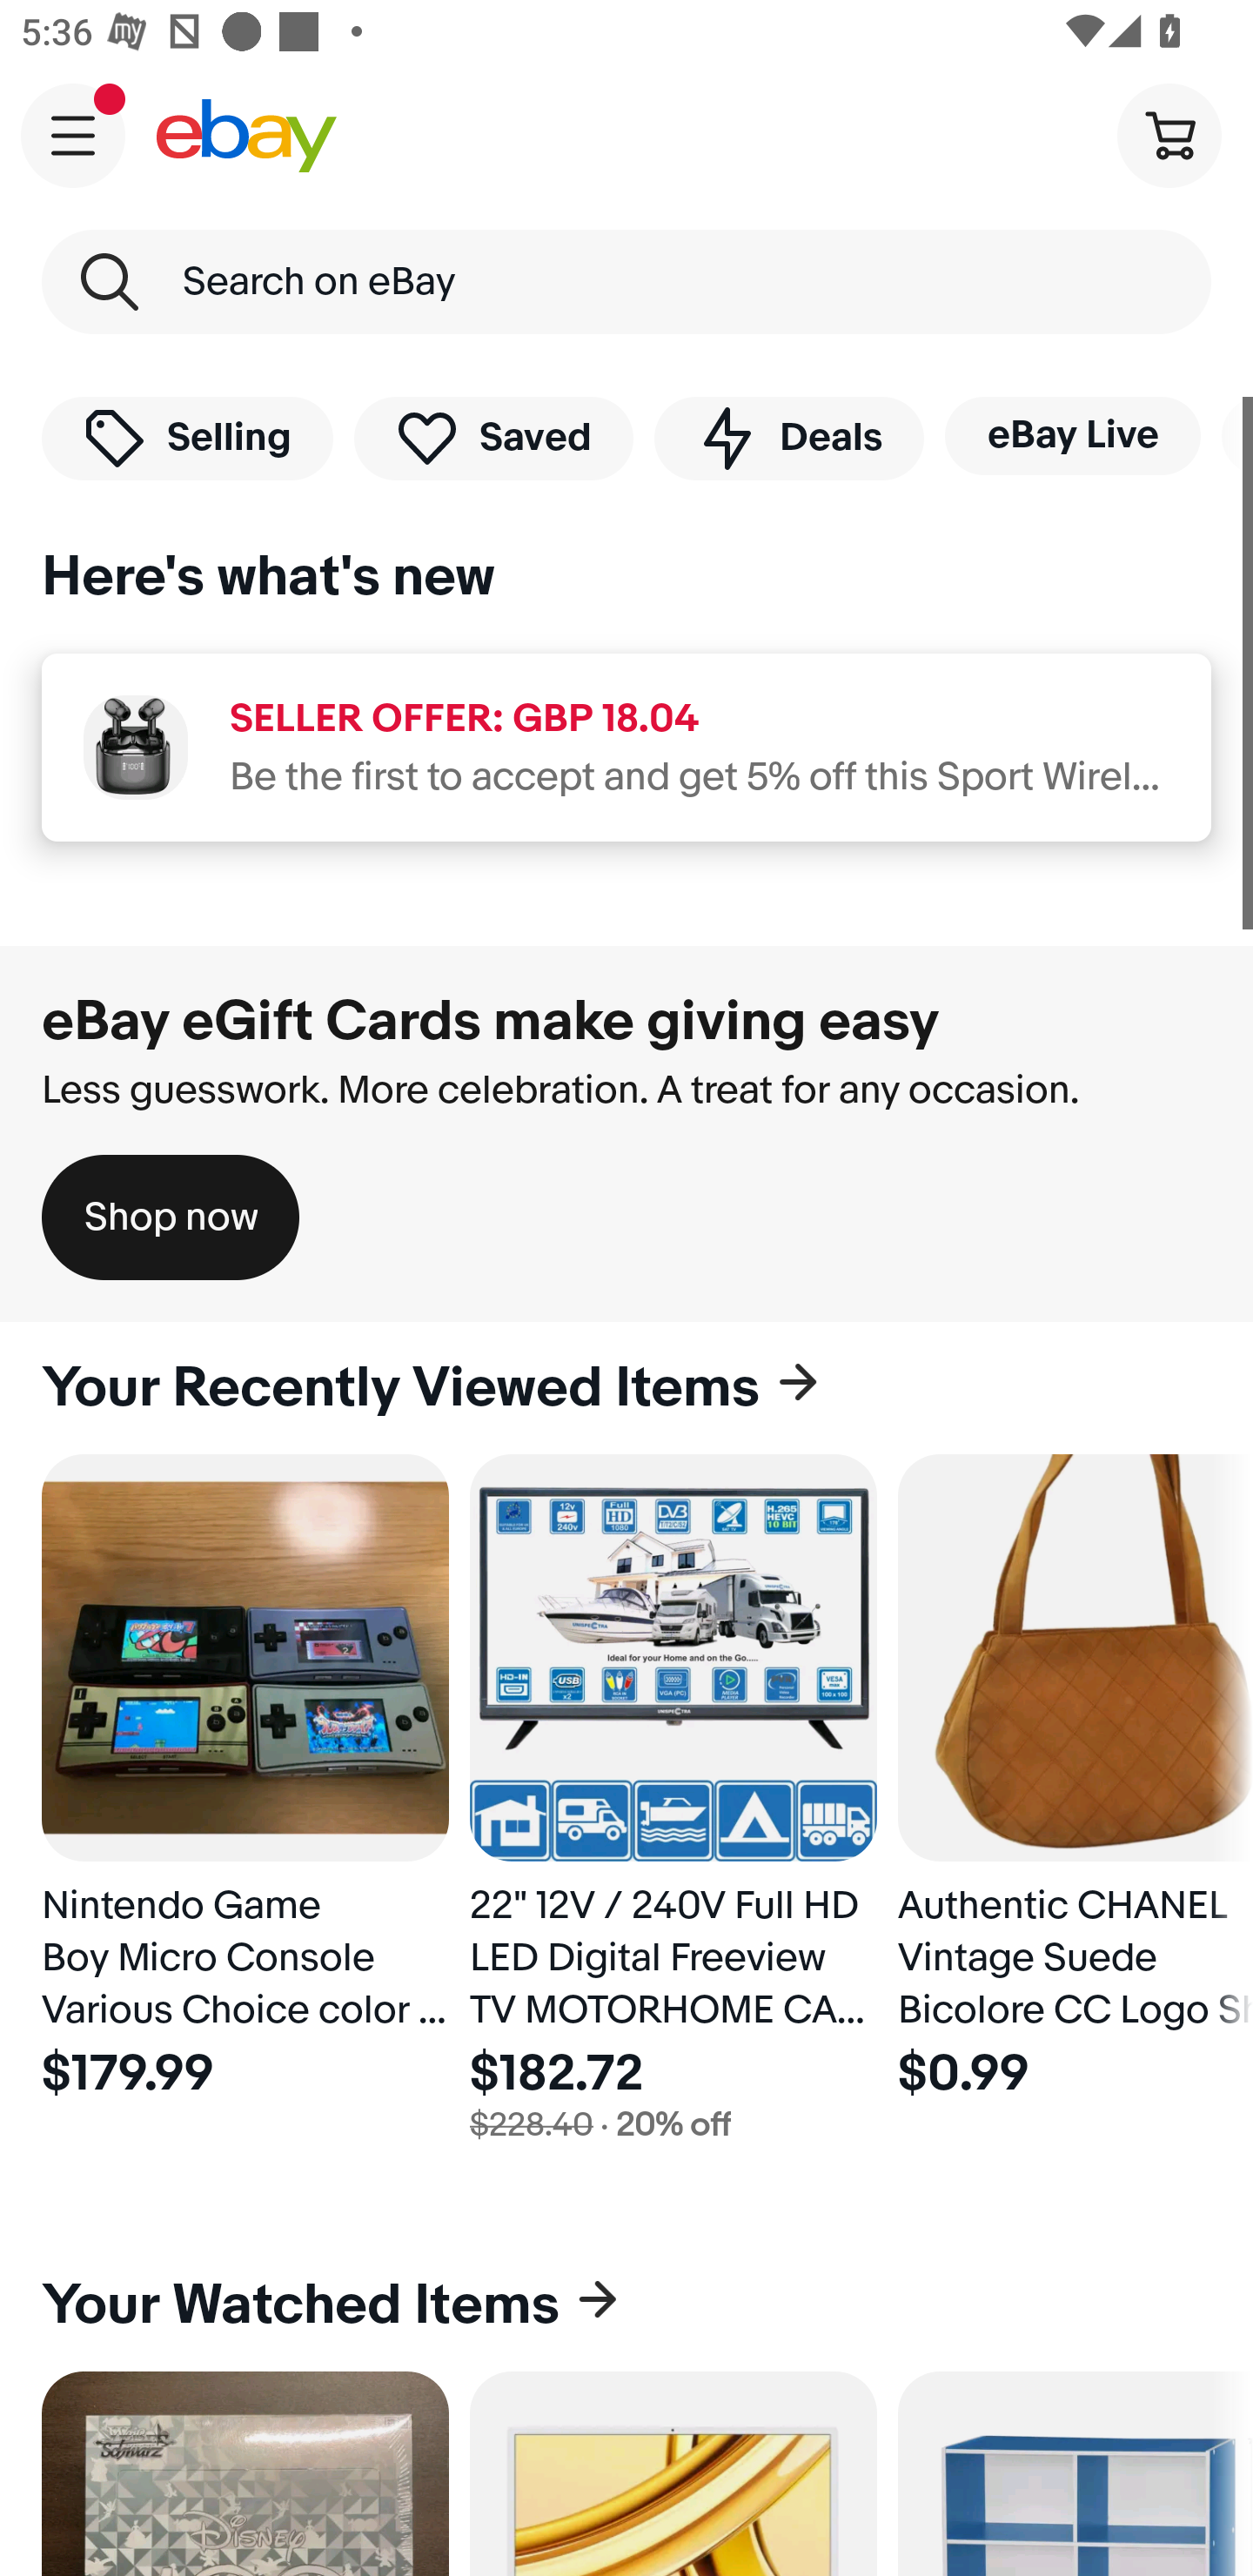 This screenshot has width=1253, height=2576. Describe the element at coordinates (494, 437) in the screenshot. I see `Saved` at that location.